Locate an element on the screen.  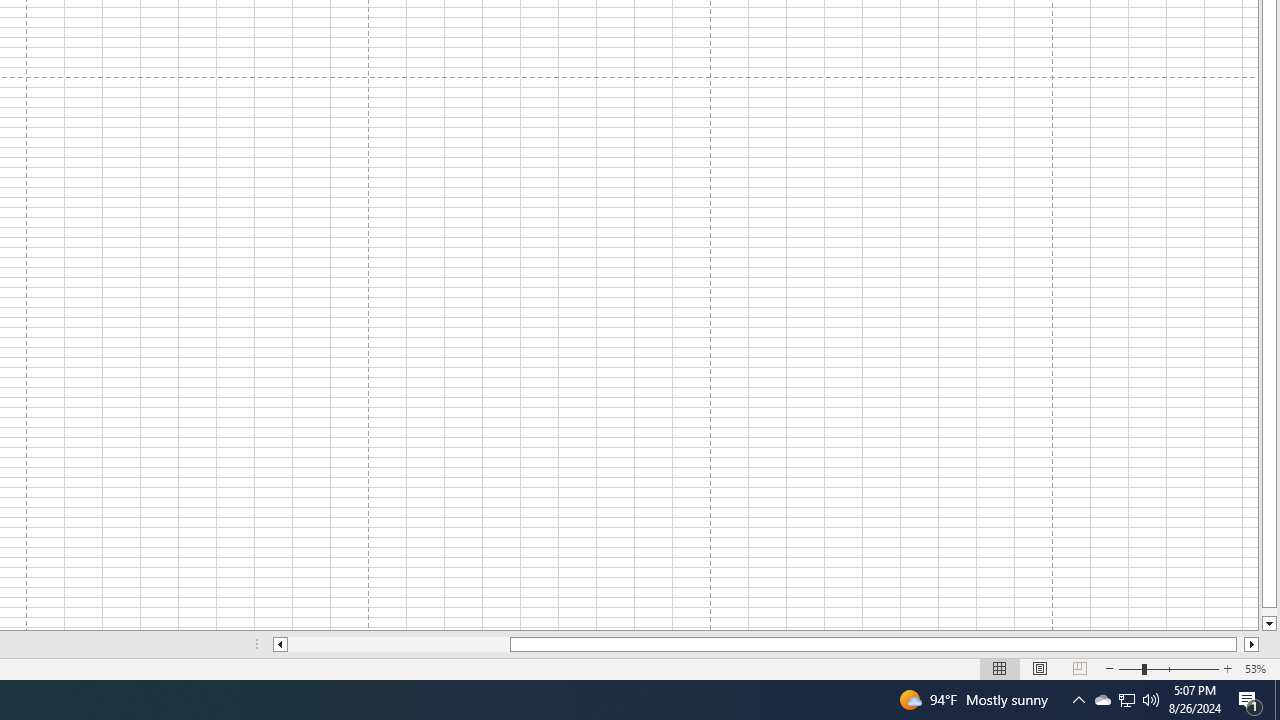
Zoom In is located at coordinates (1227, 668).